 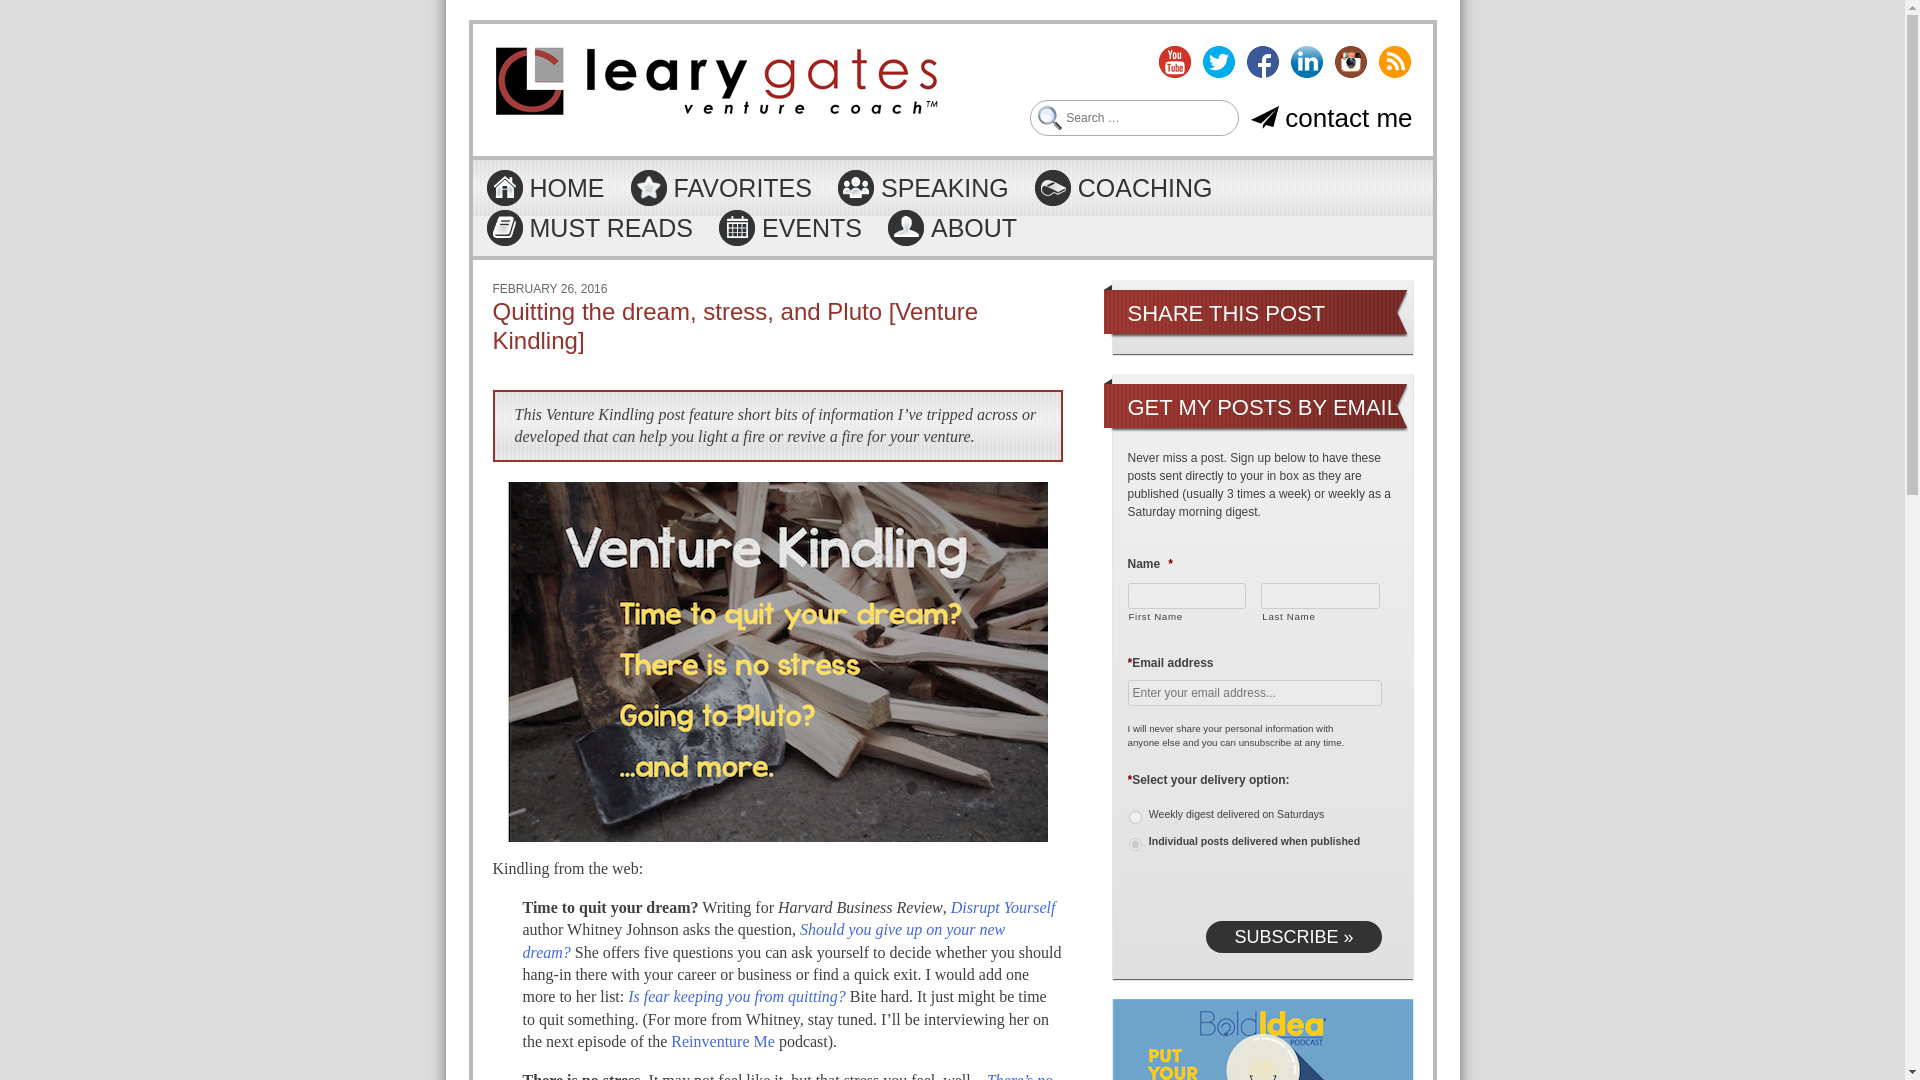 I want to click on ABOUT, so click(x=951, y=228).